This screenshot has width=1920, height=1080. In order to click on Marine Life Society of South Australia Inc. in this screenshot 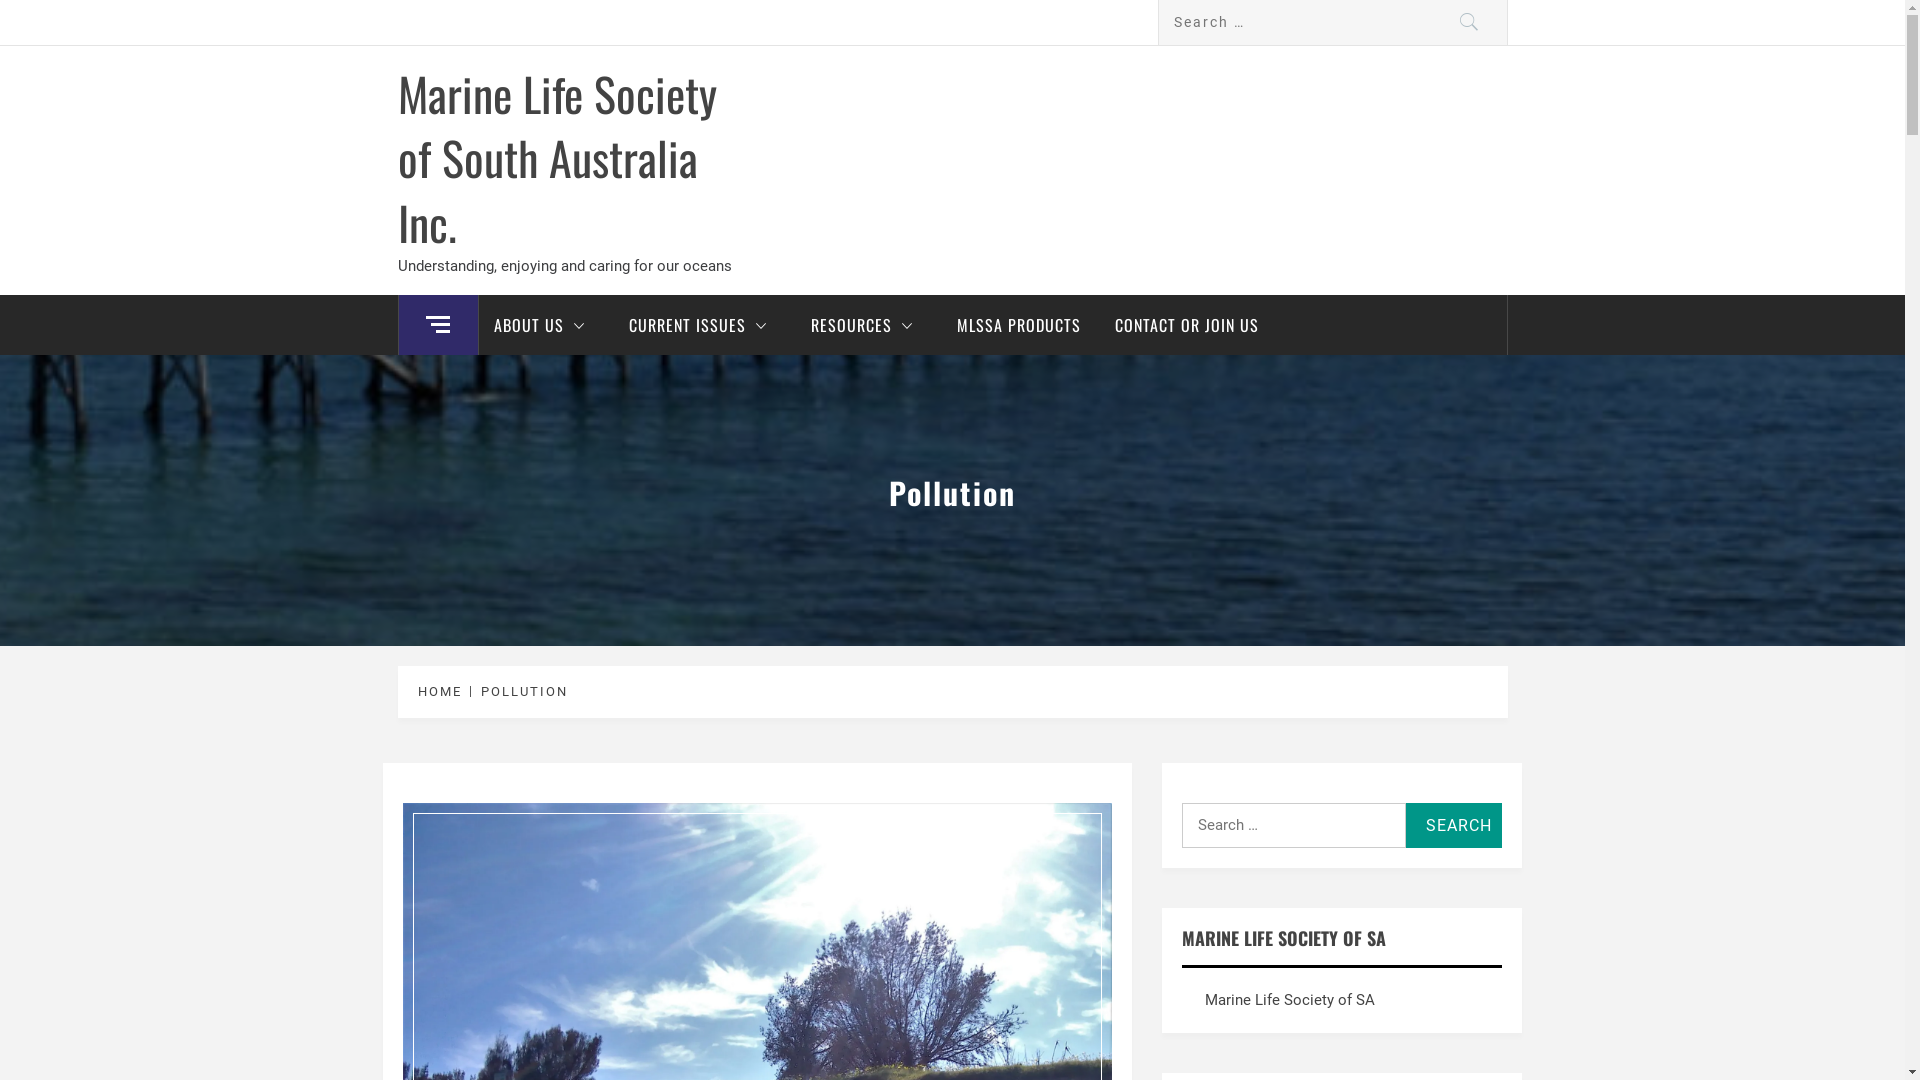, I will do `click(558, 158)`.